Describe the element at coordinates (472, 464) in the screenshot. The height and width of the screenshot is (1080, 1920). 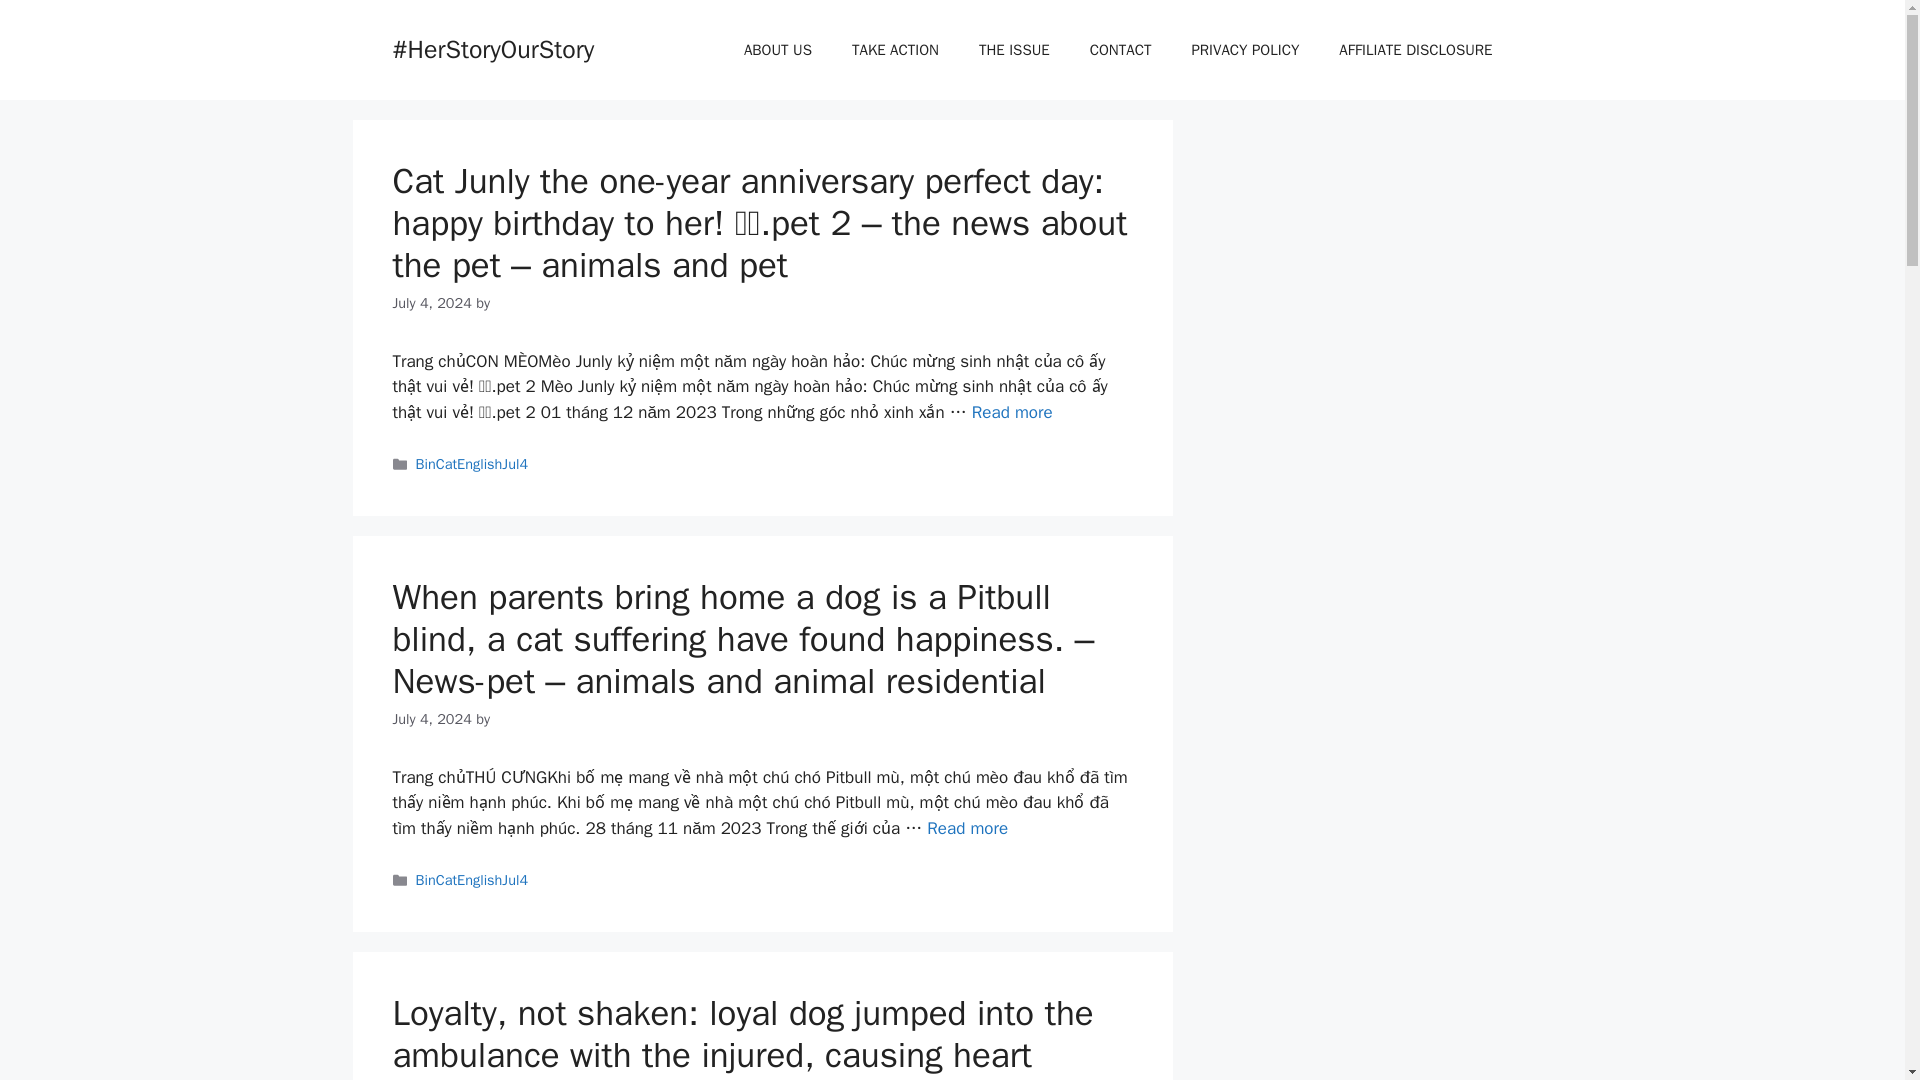
I see `BinCatEnglishJul4` at that location.